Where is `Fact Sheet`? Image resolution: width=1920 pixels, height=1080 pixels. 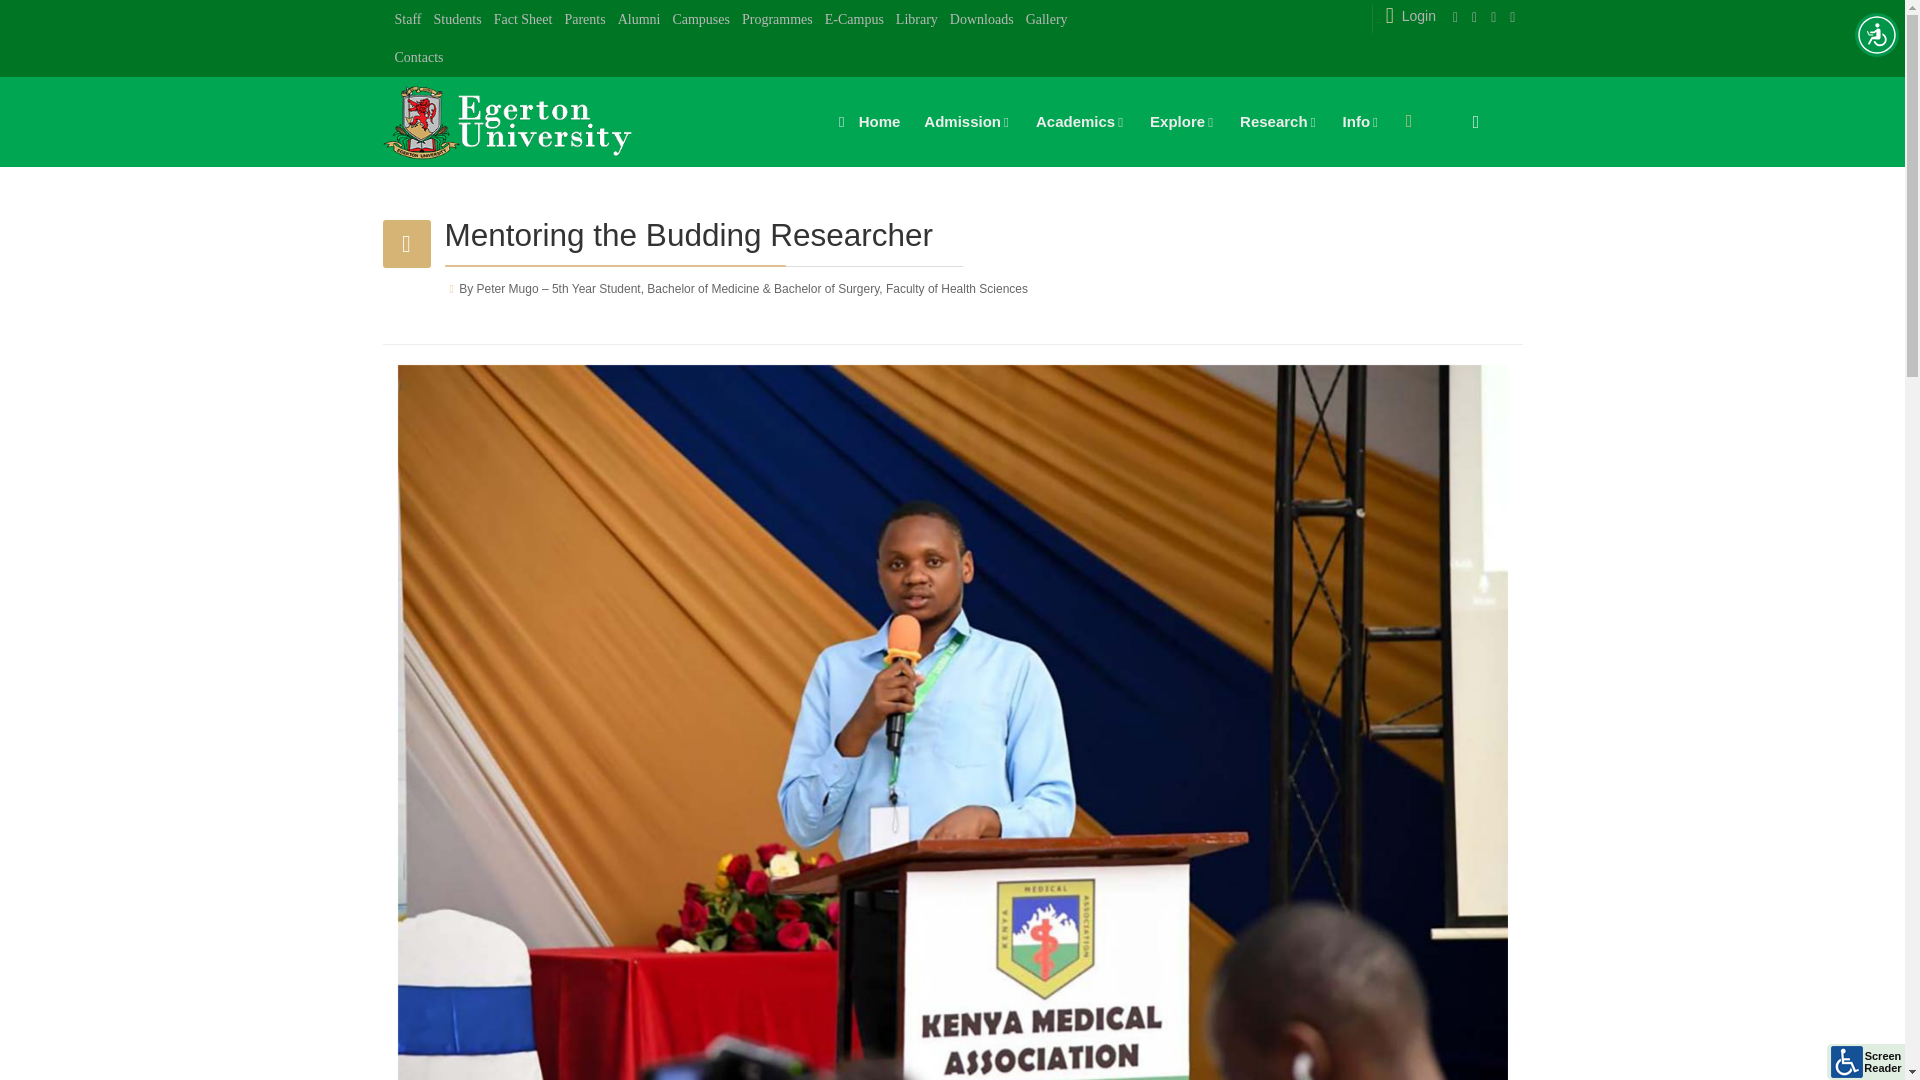
Fact Sheet is located at coordinates (524, 20).